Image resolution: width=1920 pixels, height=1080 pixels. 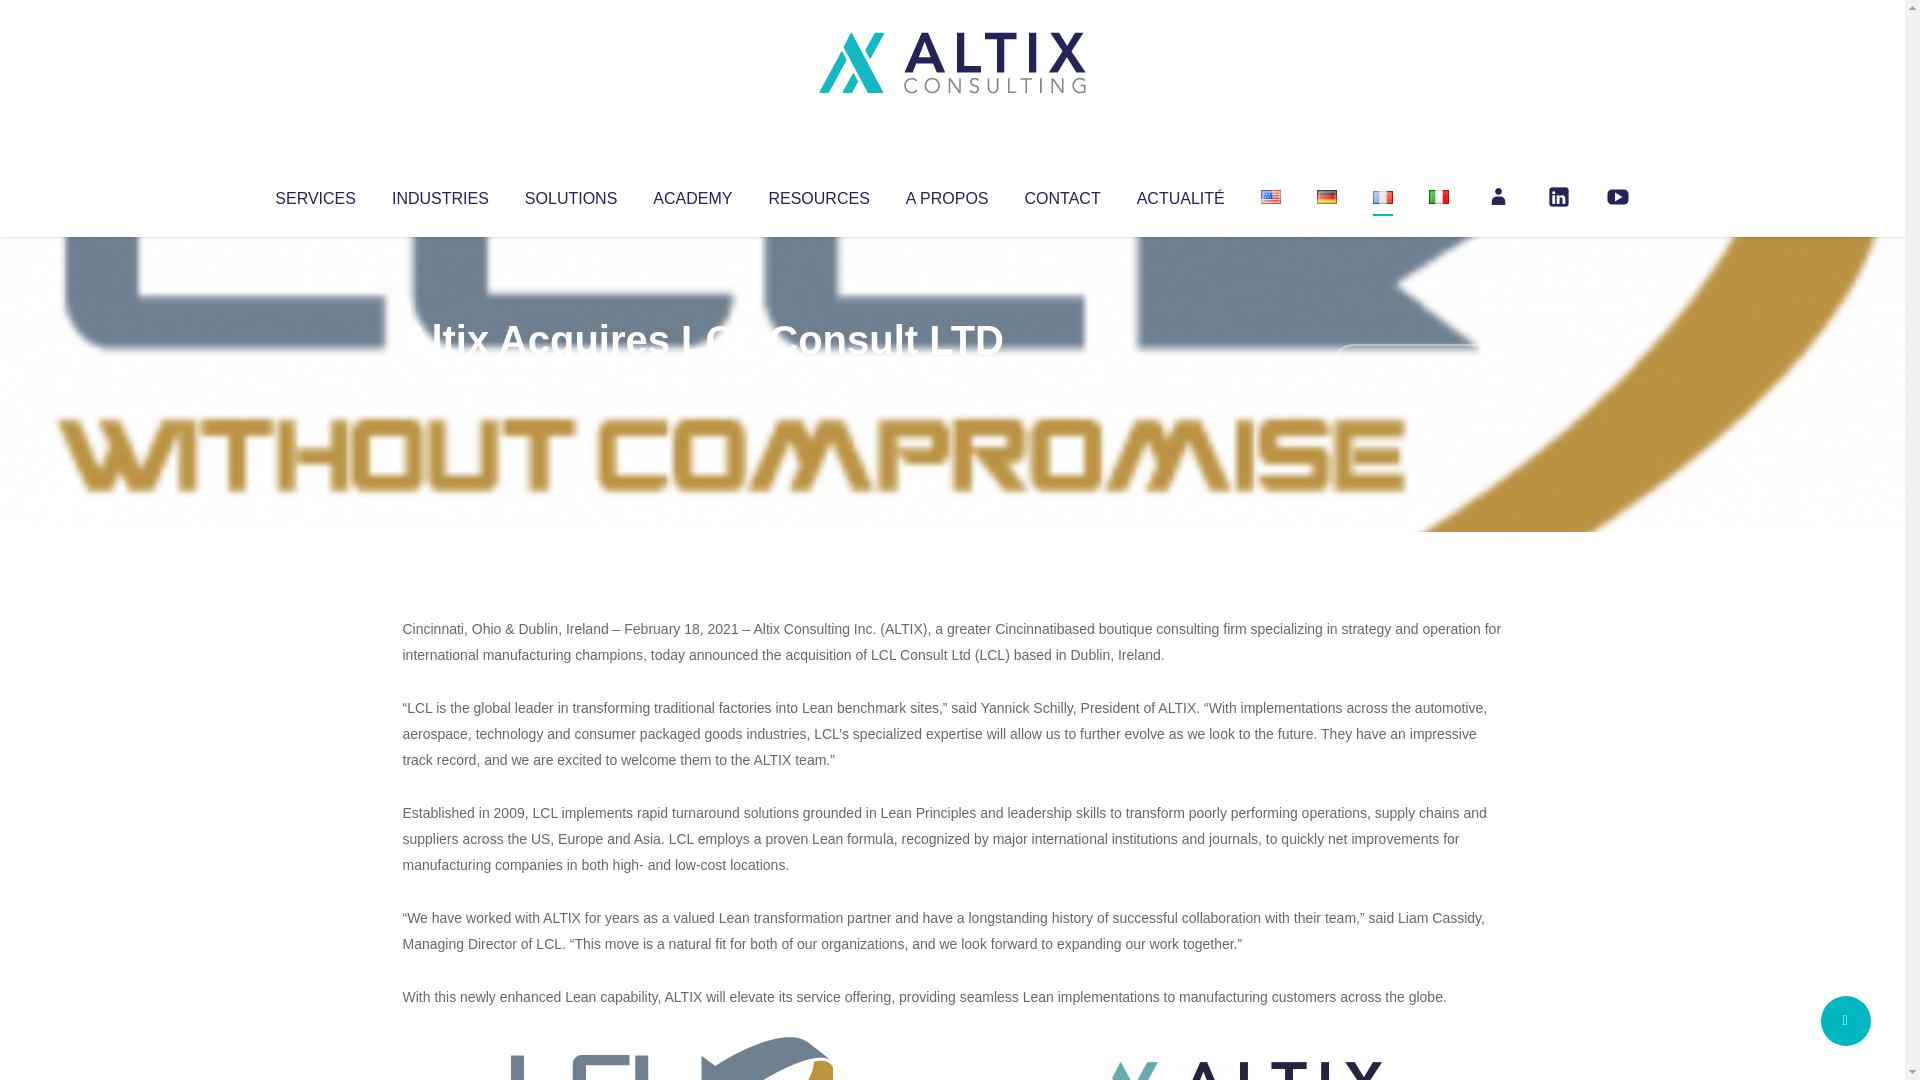 What do you see at coordinates (1416, 366) in the screenshot?
I see `No Comments` at bounding box center [1416, 366].